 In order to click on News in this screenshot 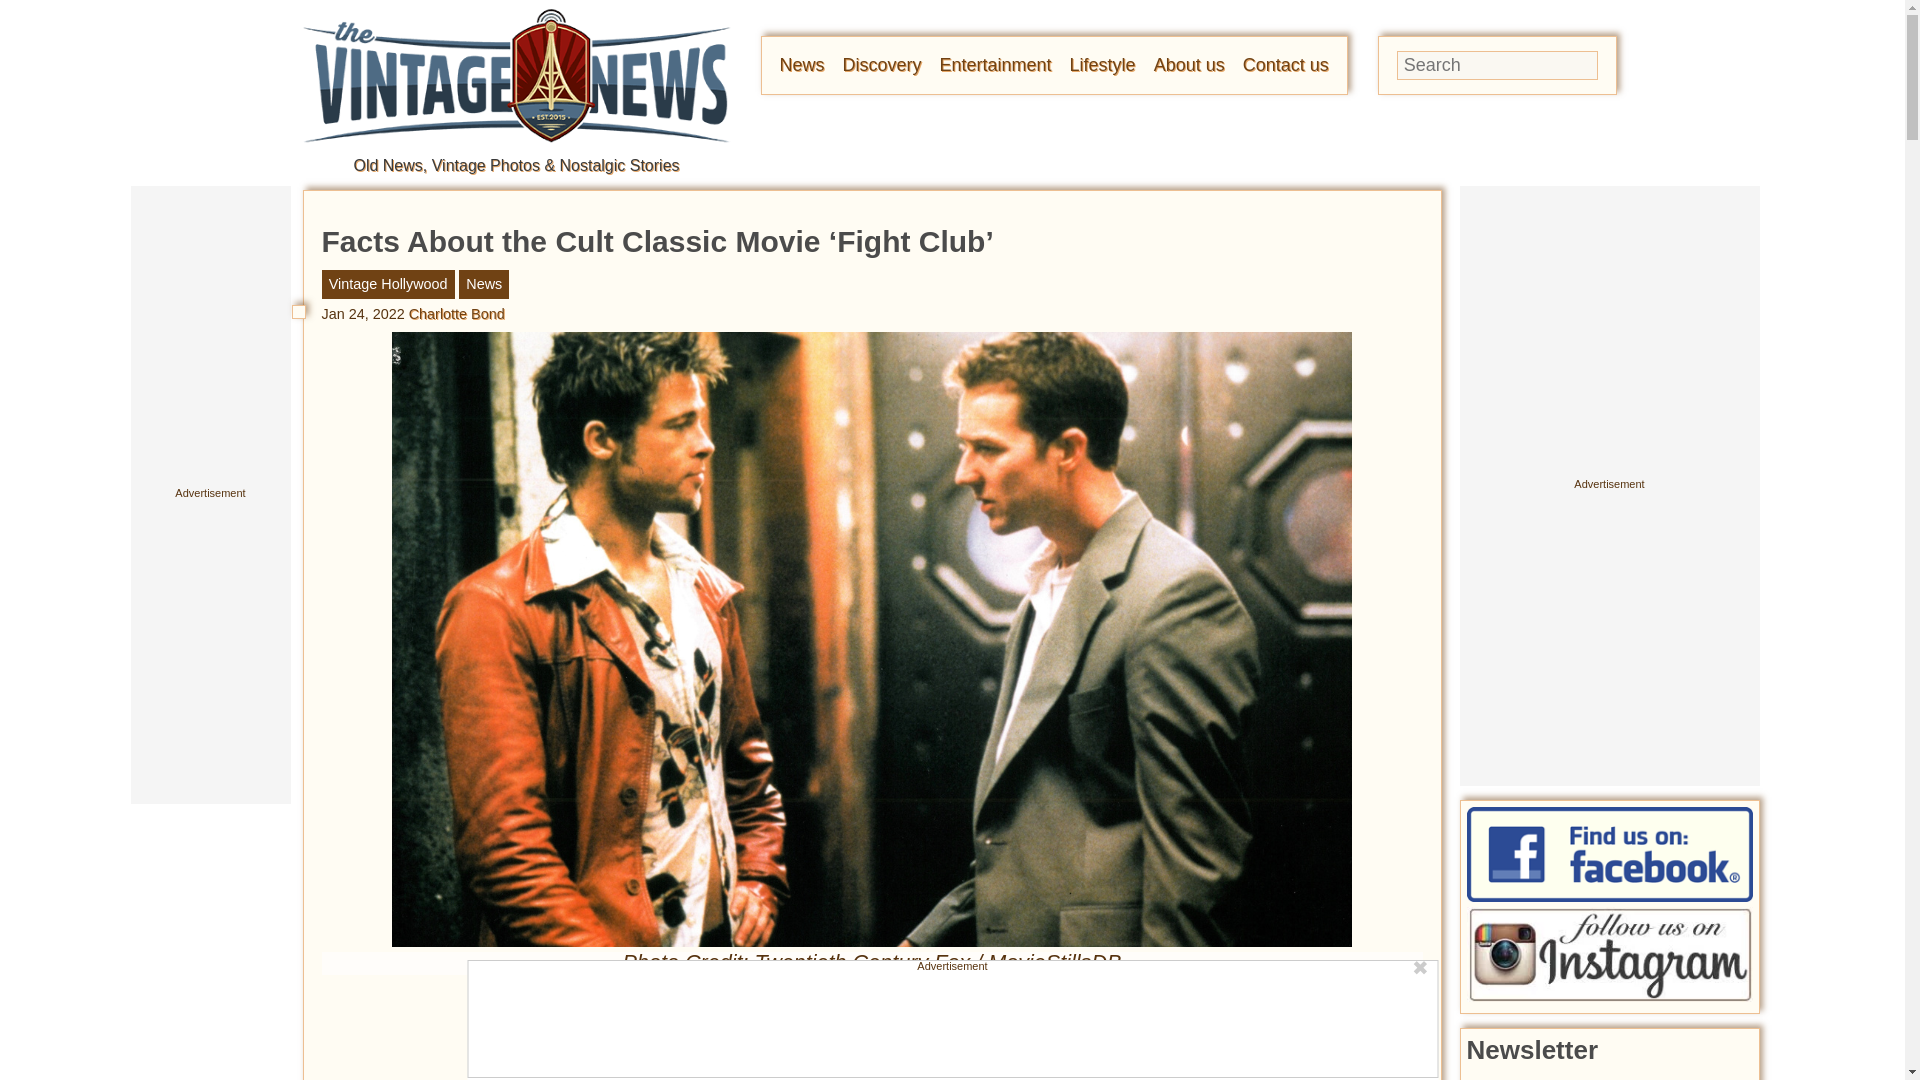, I will do `click(802, 64)`.